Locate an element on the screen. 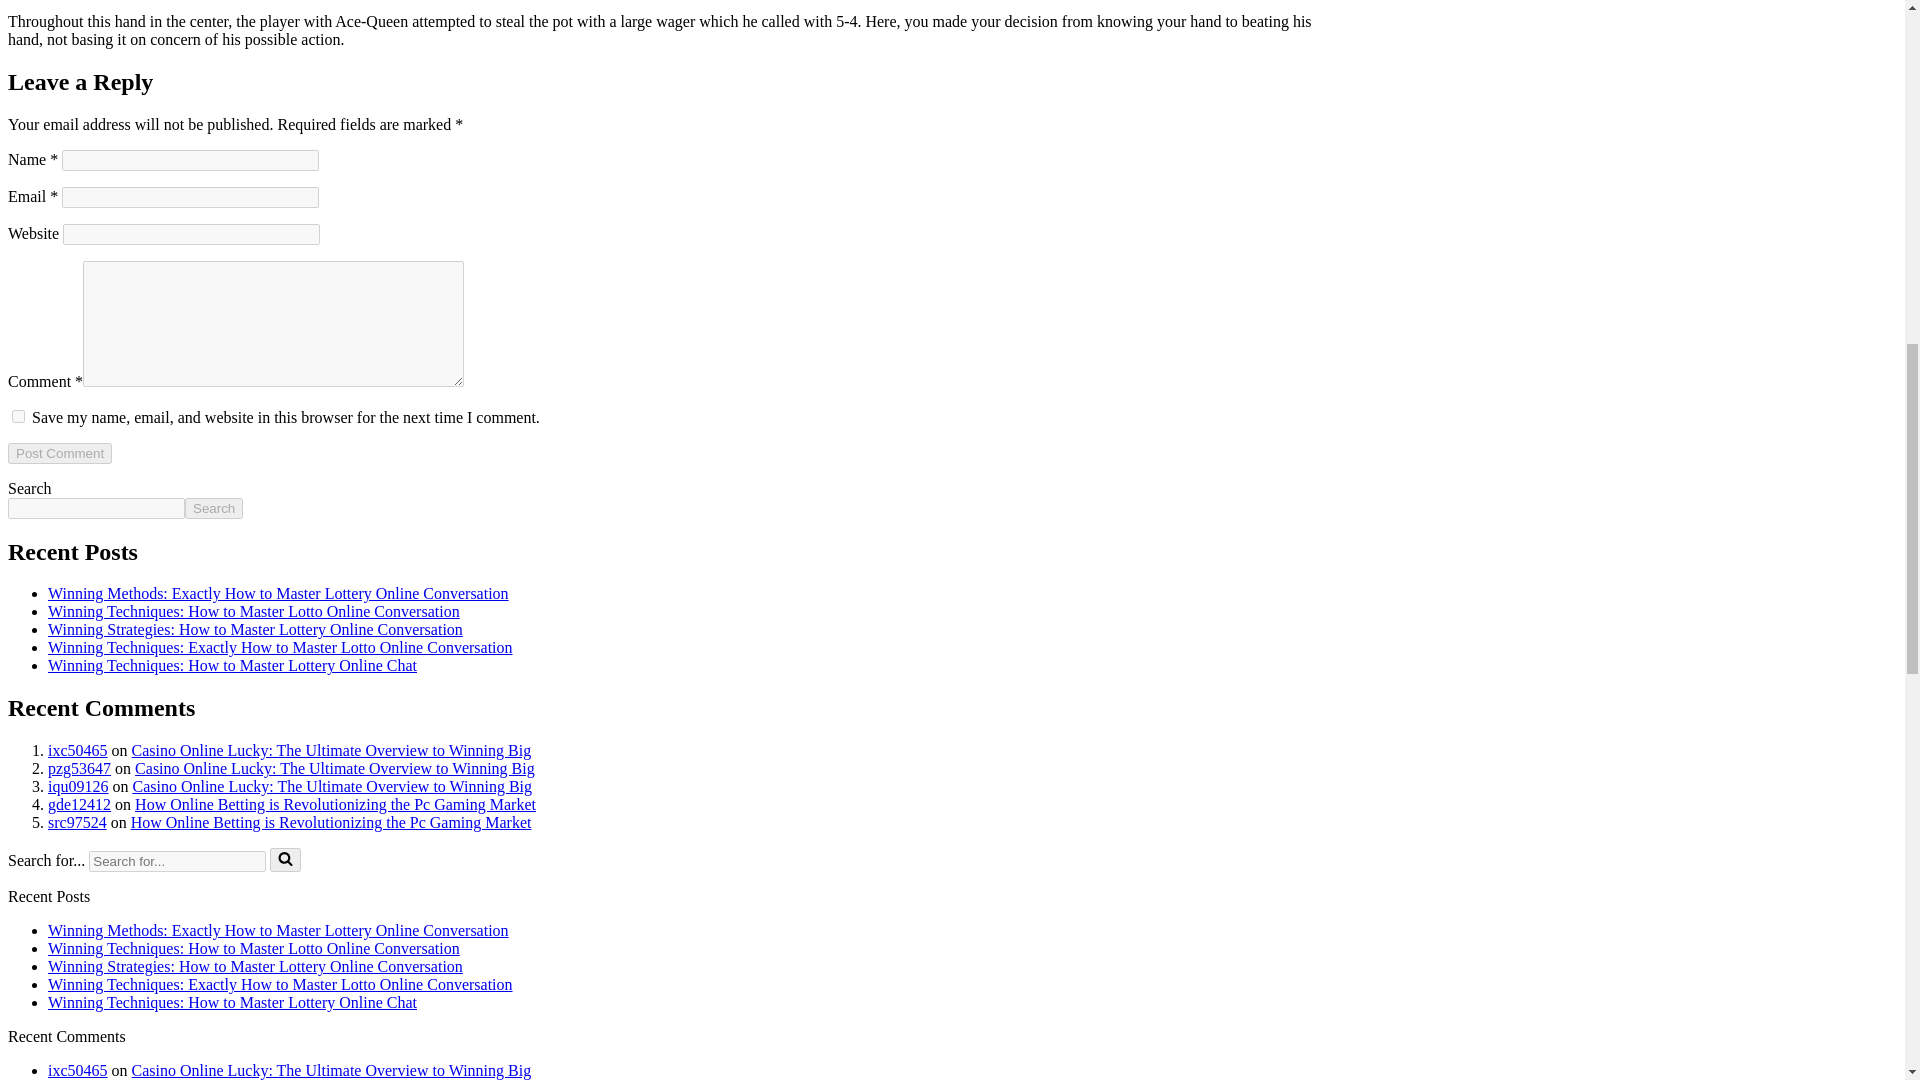 The height and width of the screenshot is (1080, 1920). Winning Techniques: How to Master Lotto Online Conversation is located at coordinates (254, 610).